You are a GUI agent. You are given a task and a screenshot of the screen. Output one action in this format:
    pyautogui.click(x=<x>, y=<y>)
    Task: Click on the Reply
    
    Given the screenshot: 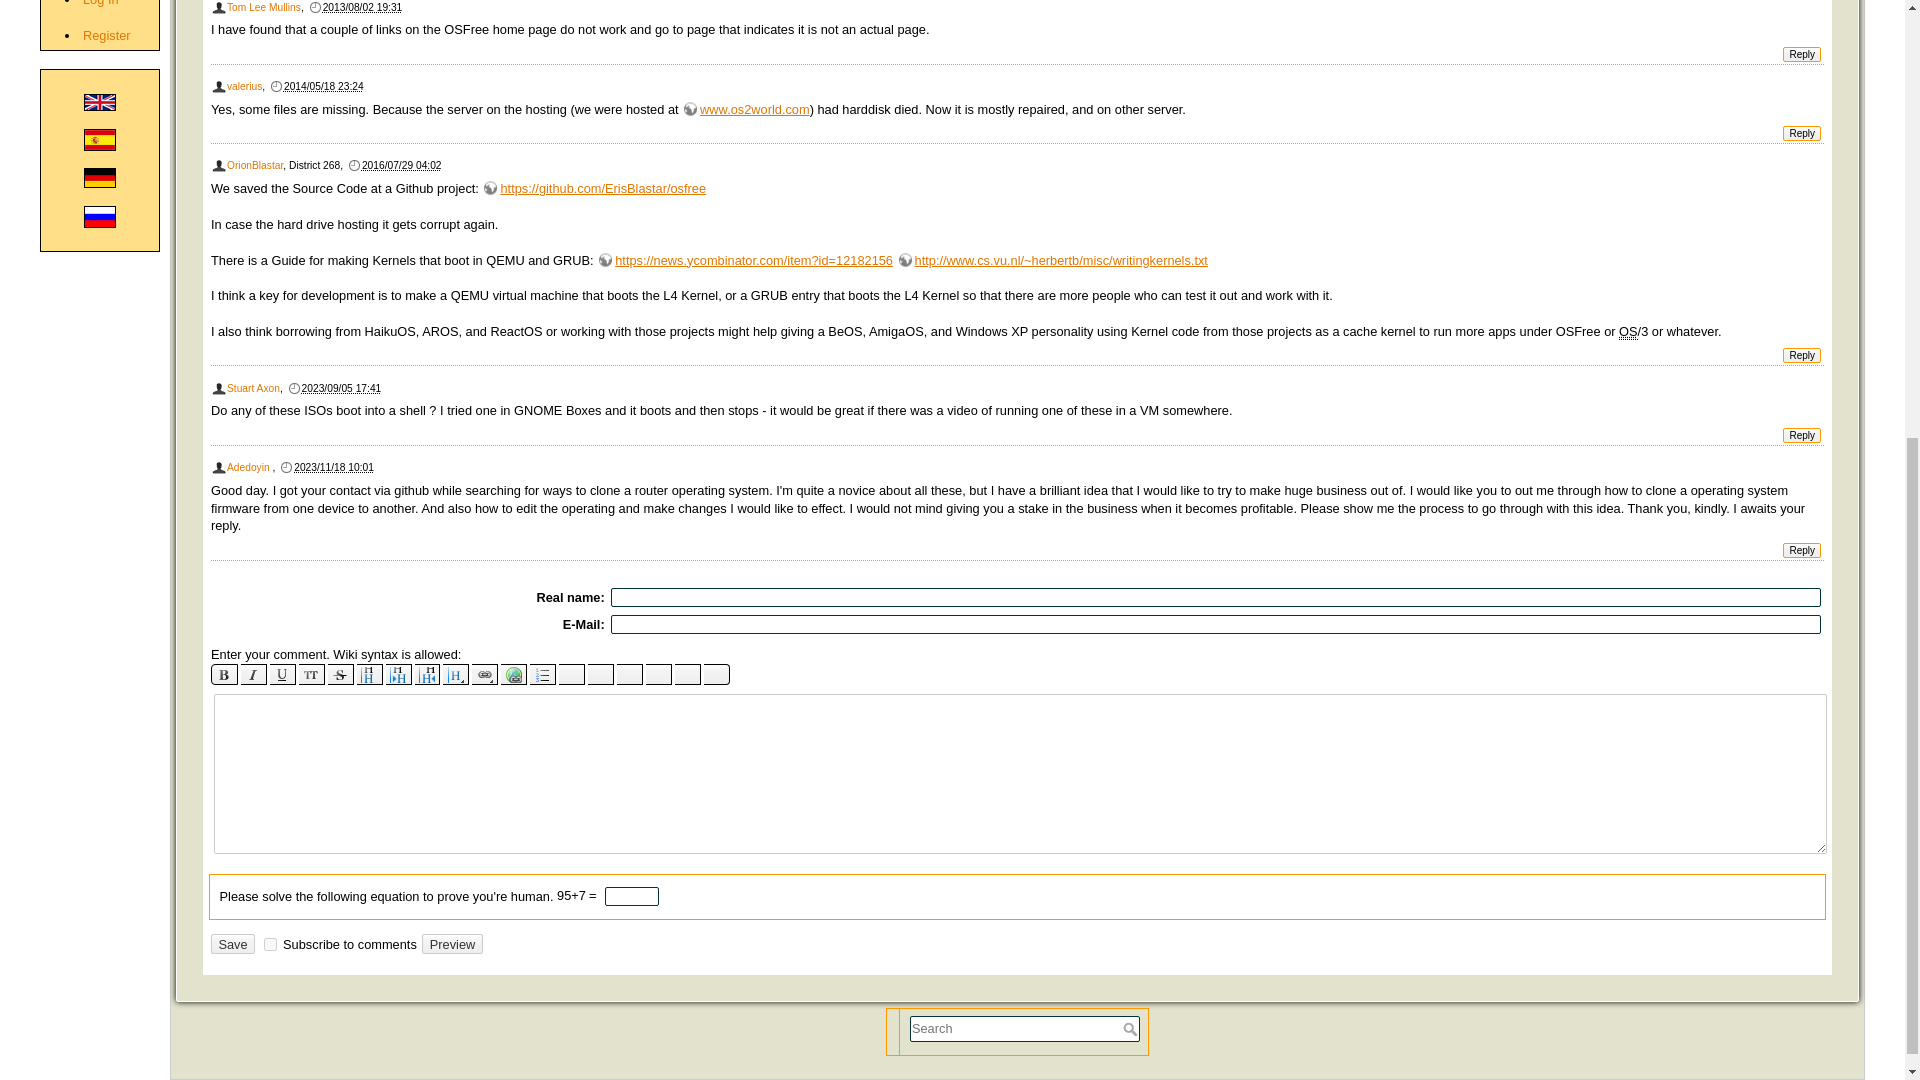 What is the action you would take?
    pyautogui.click(x=1802, y=434)
    